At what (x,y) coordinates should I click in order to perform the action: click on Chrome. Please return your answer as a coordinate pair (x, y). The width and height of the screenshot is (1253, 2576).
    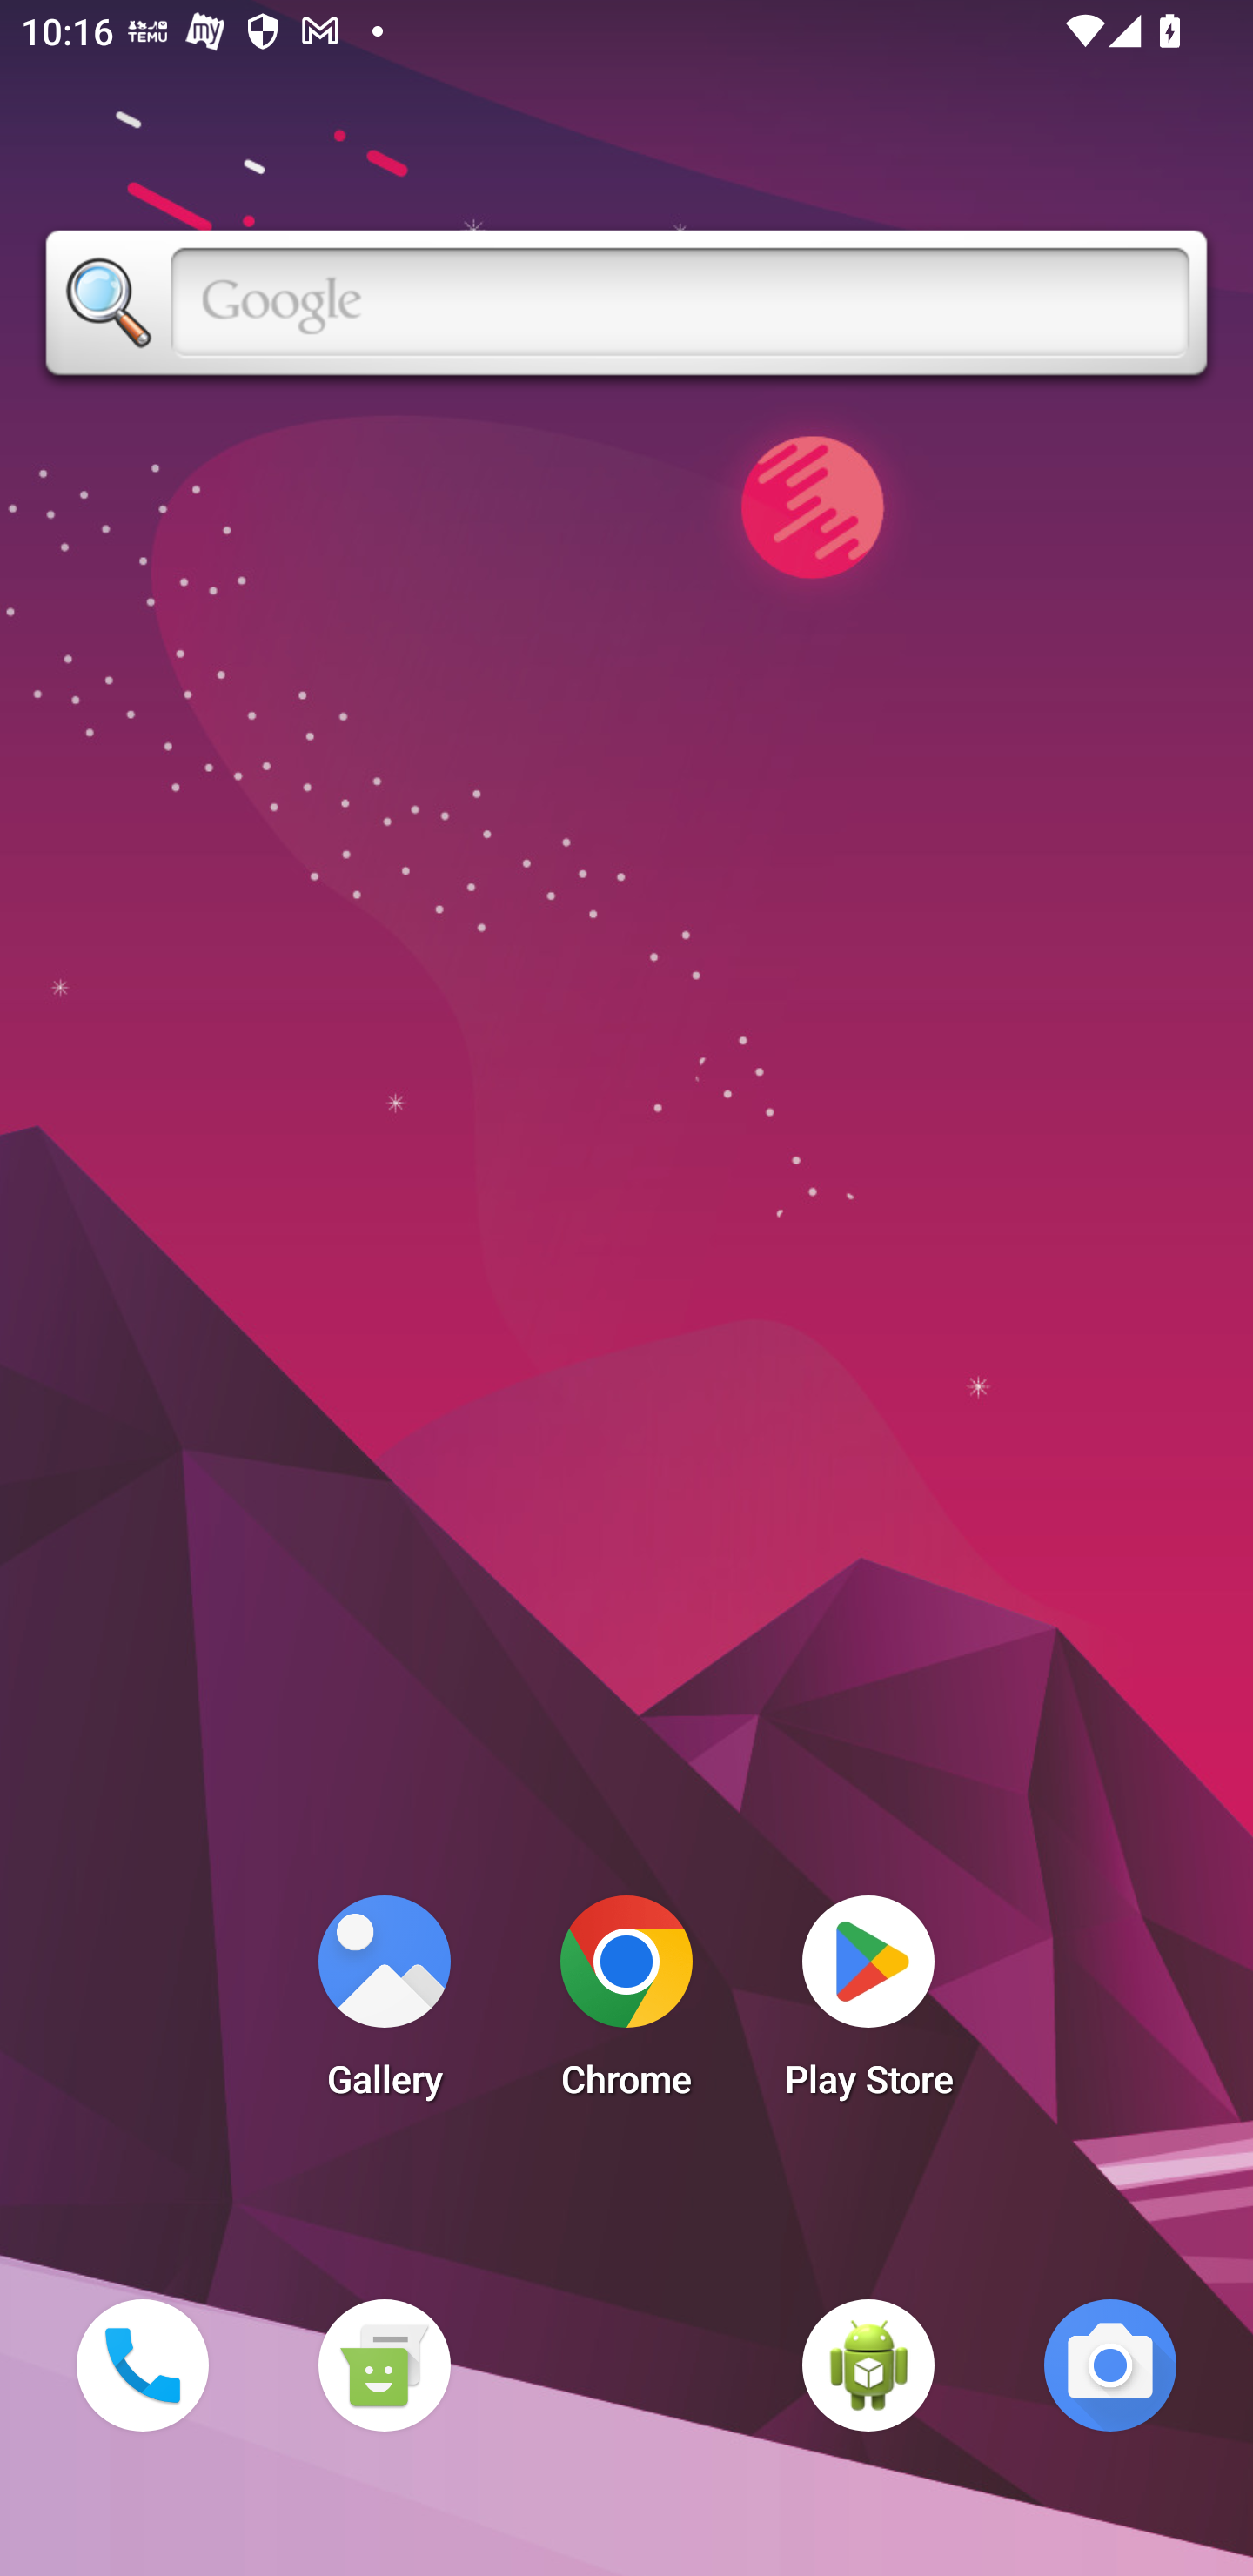
    Looking at the image, I should click on (626, 2005).